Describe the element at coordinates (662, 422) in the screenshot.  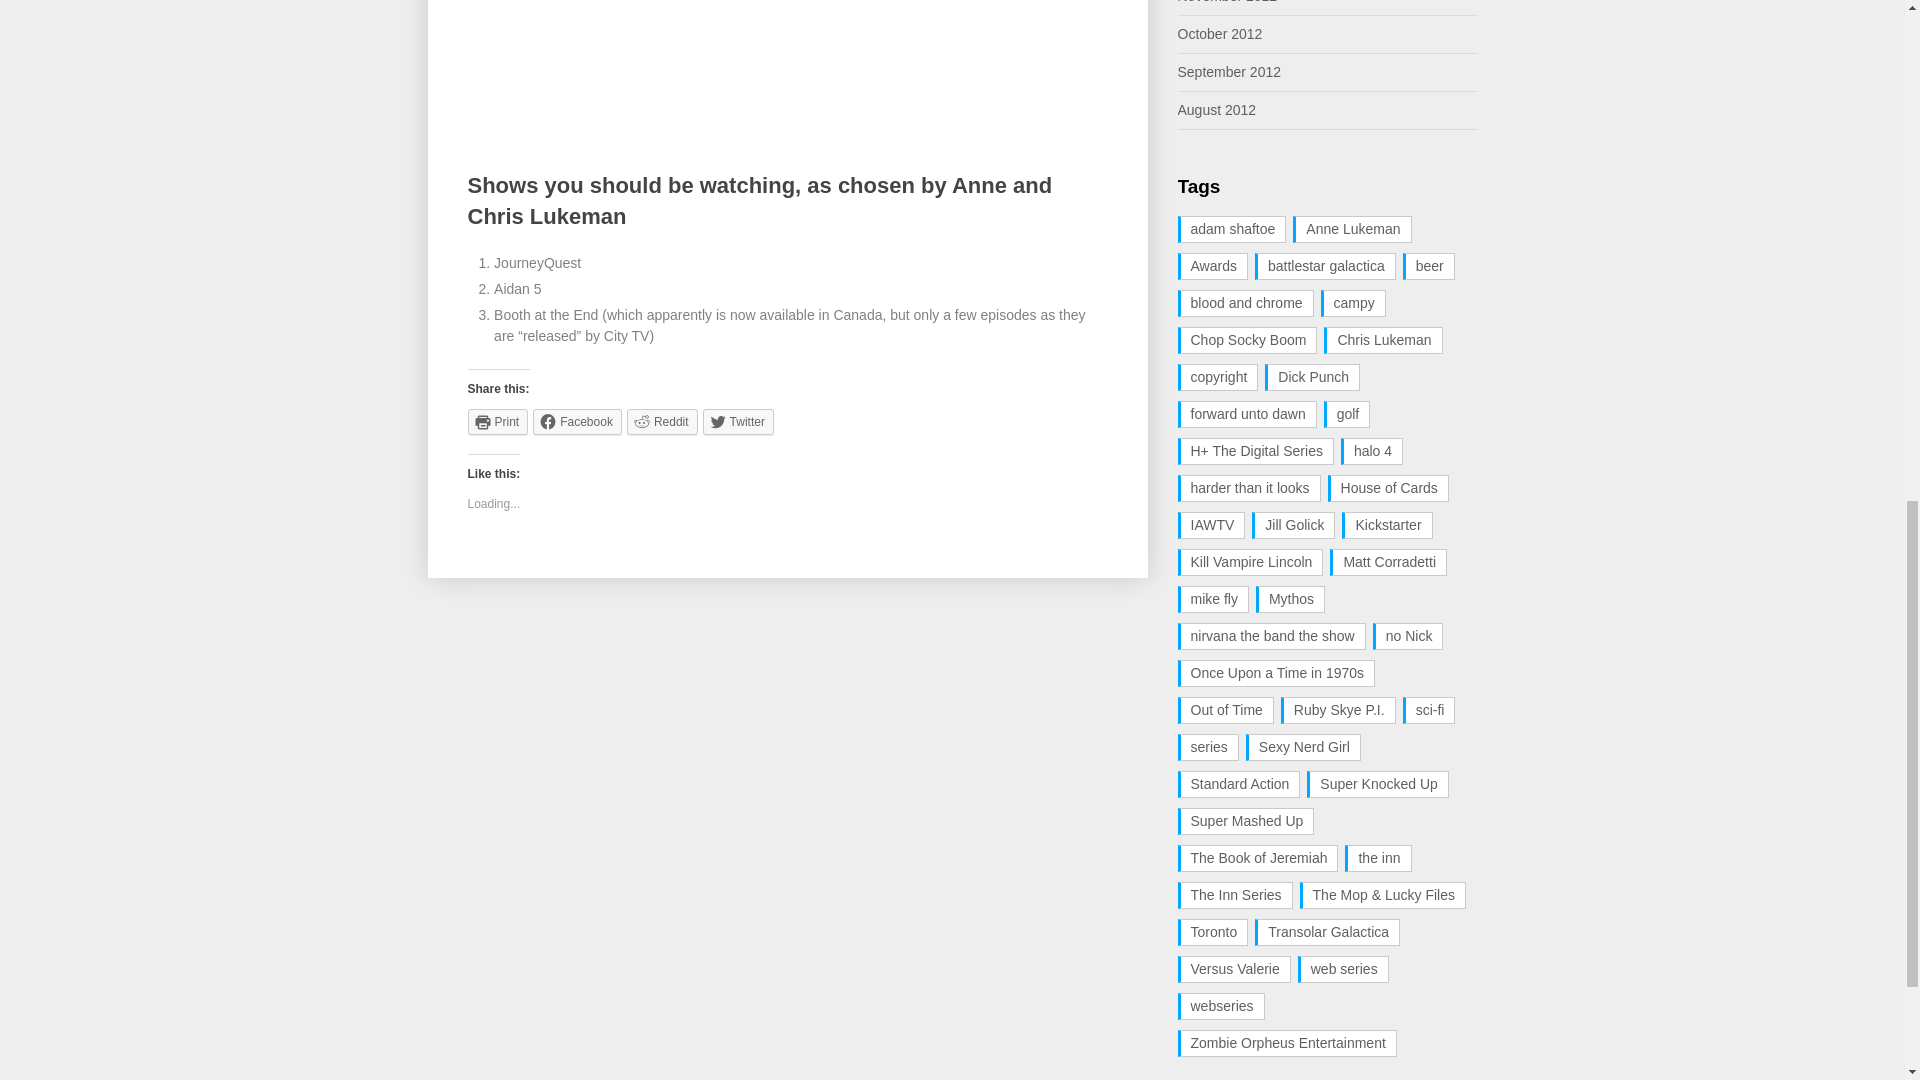
I see `Click to share on Reddit` at that location.